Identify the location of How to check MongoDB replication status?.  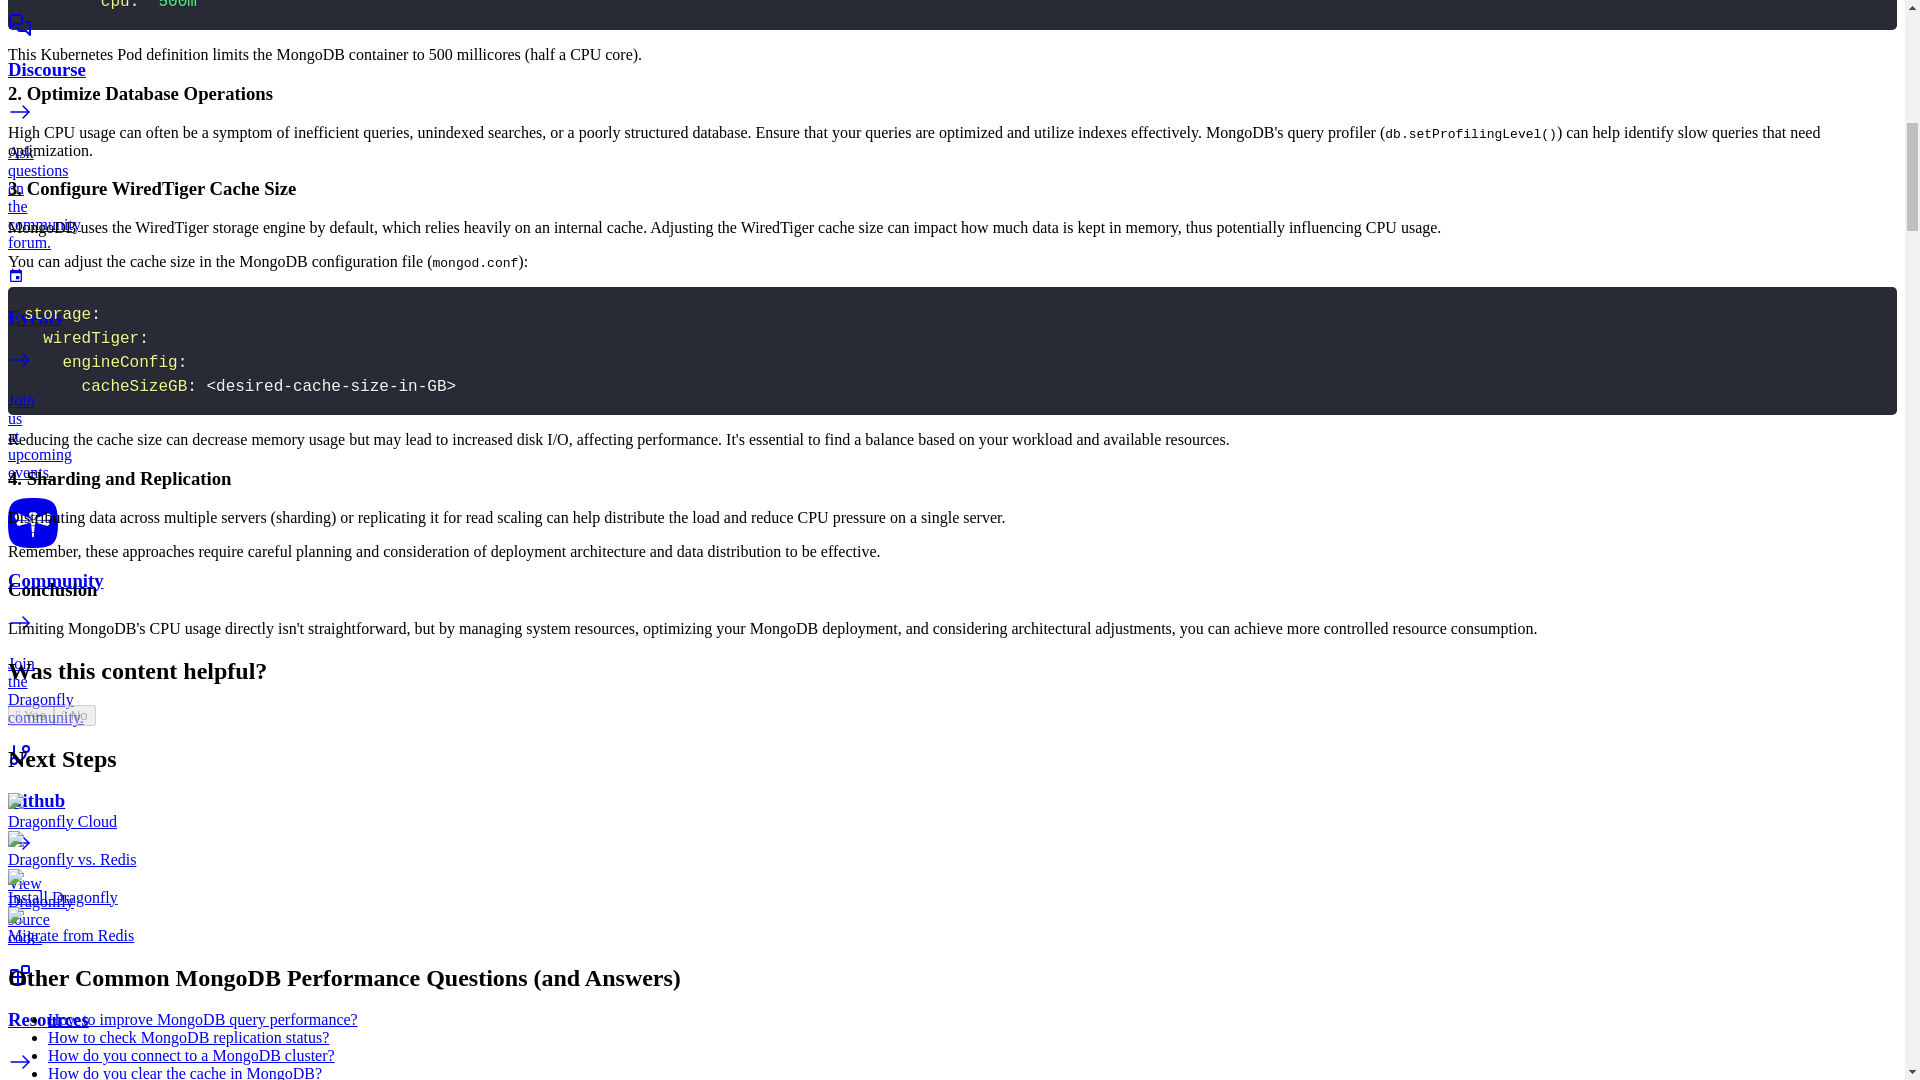
(188, 1038).